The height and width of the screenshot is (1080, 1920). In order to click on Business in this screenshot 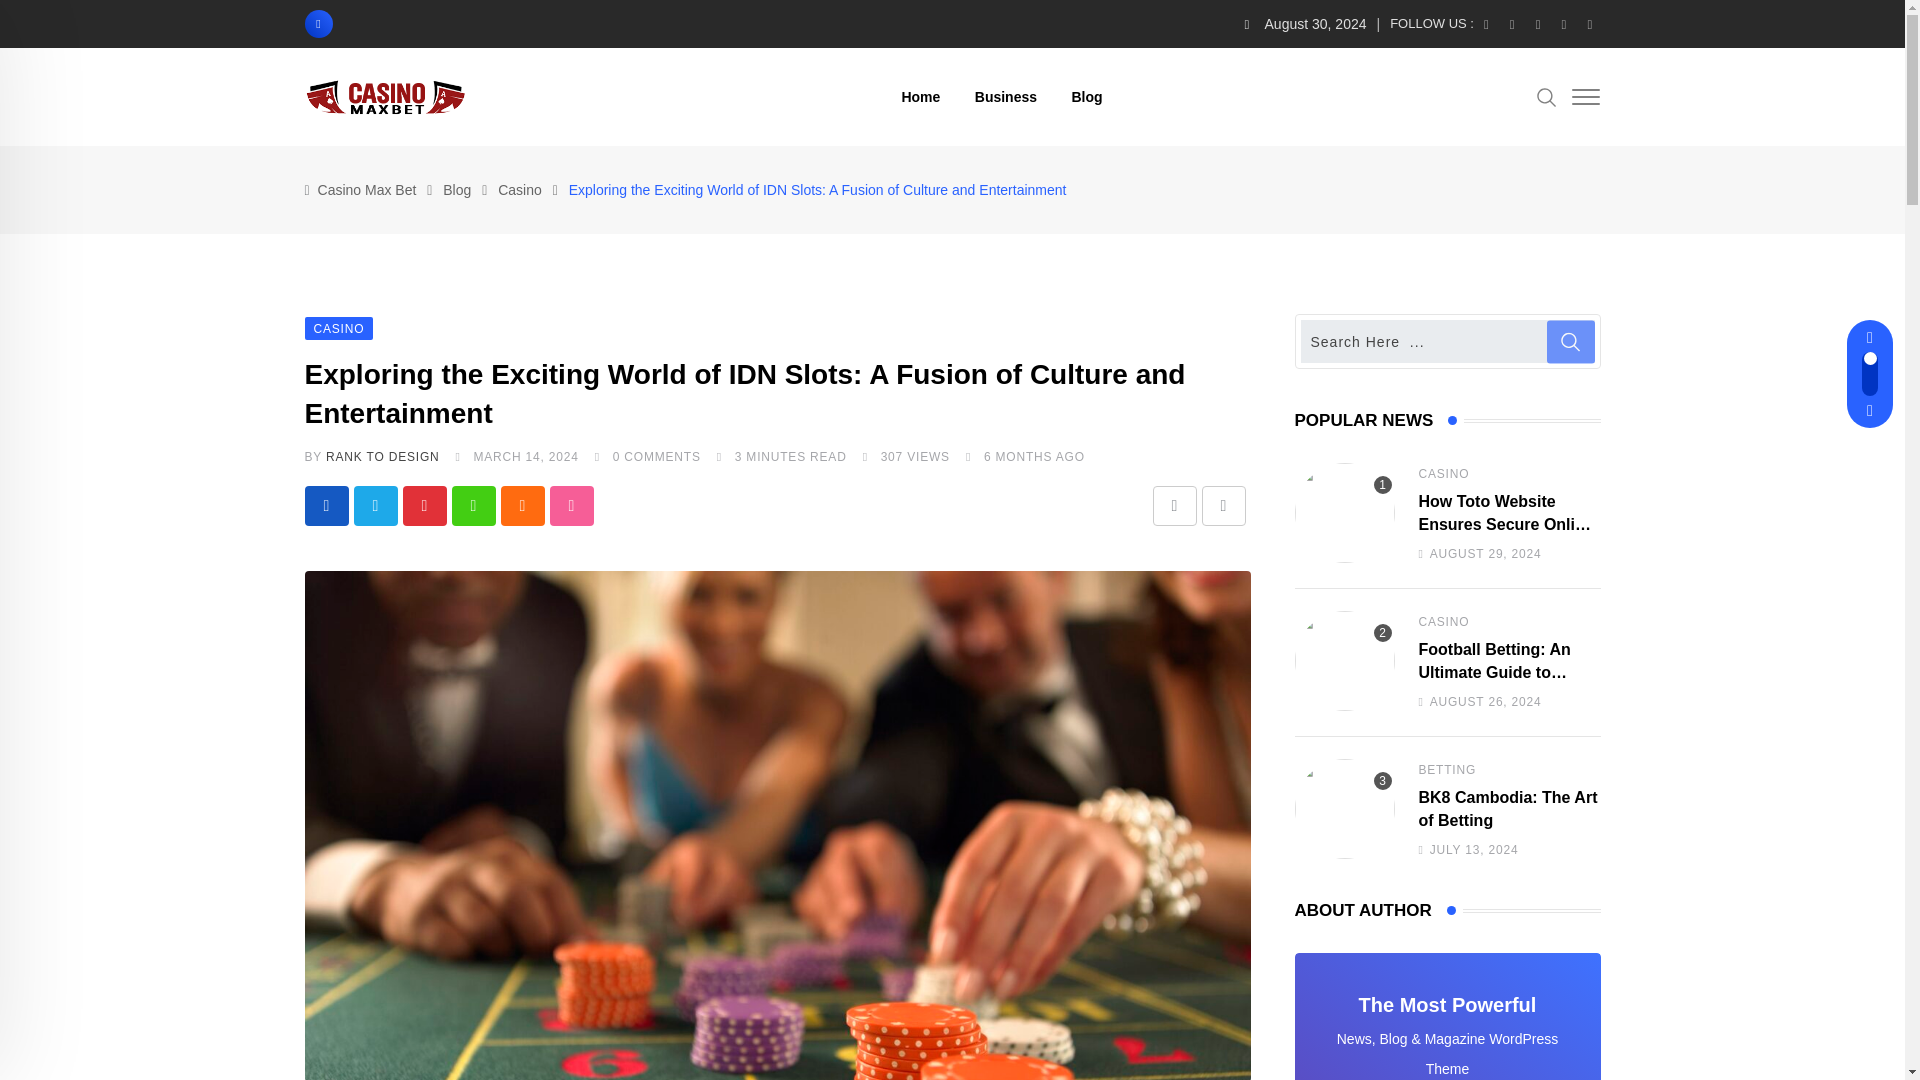, I will do `click(1006, 96)`.